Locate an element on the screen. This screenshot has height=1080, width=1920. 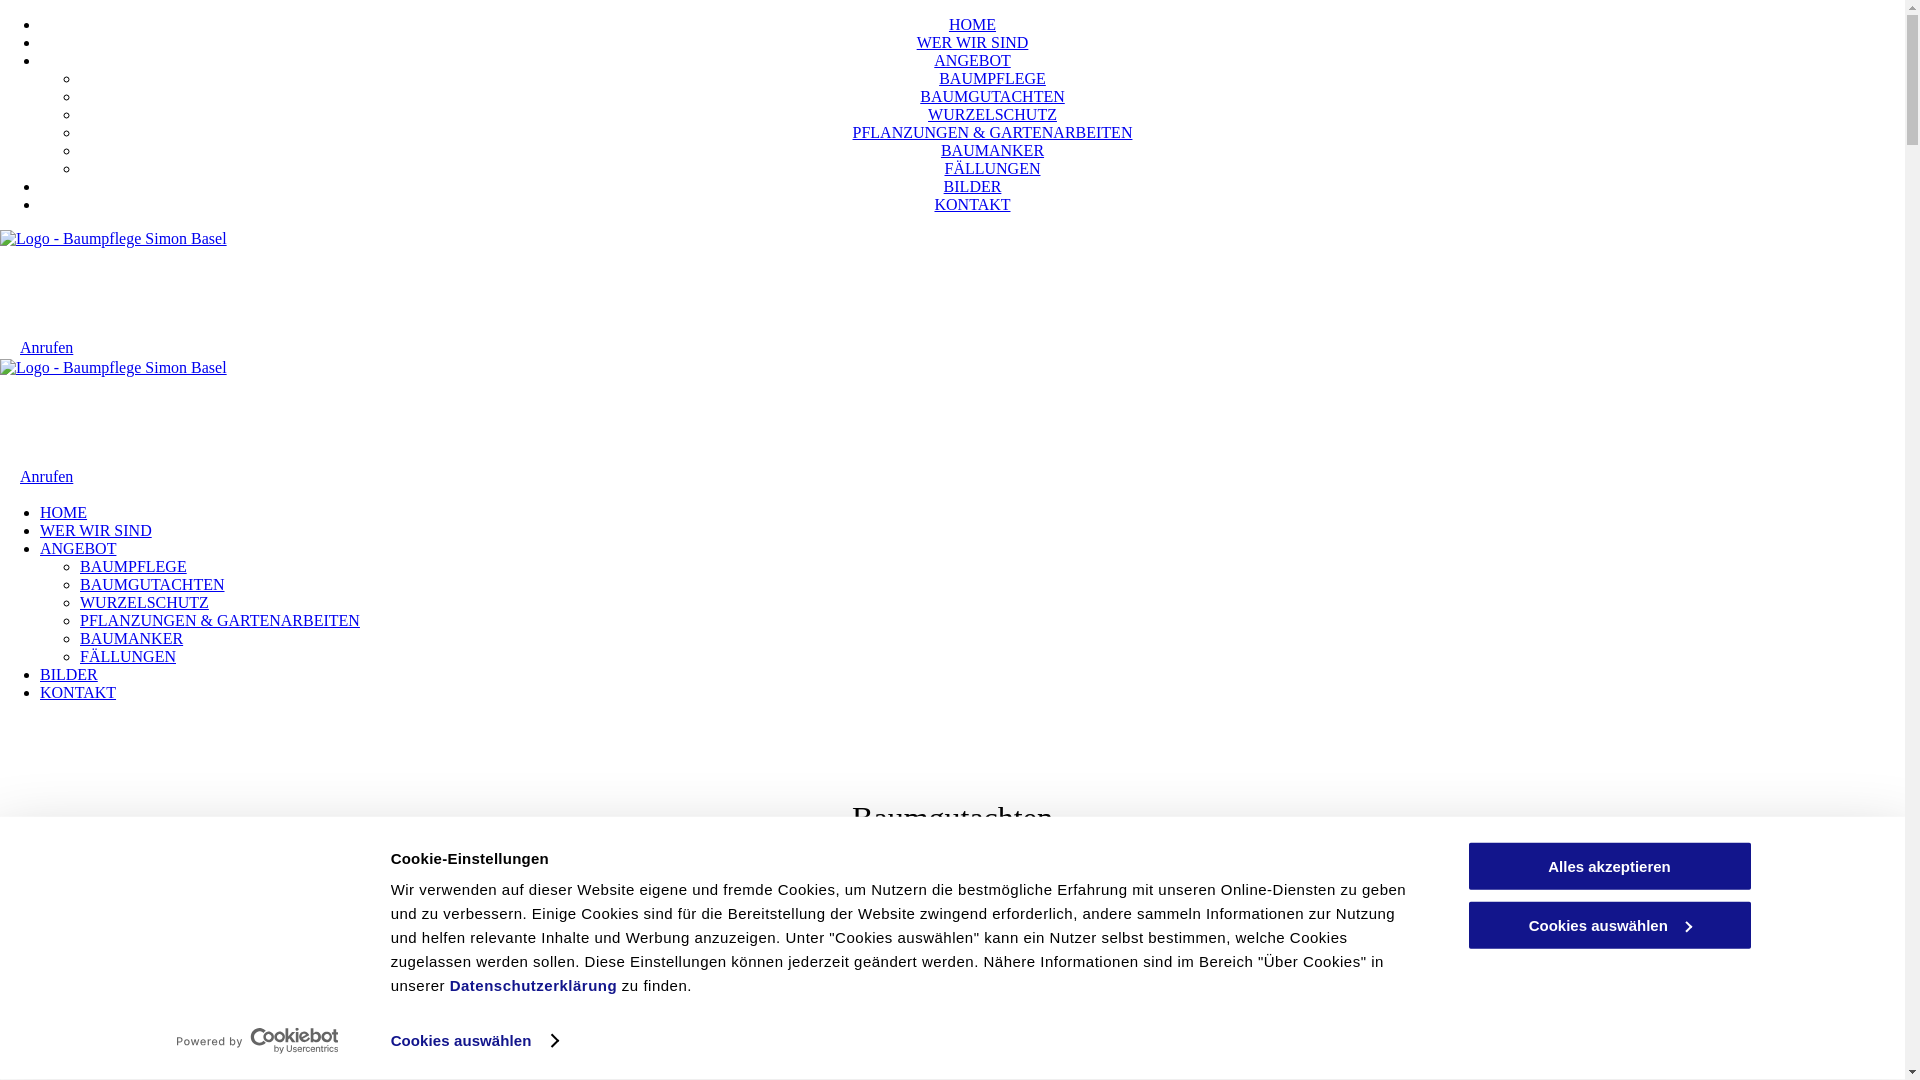
BILDER is located at coordinates (69, 674).